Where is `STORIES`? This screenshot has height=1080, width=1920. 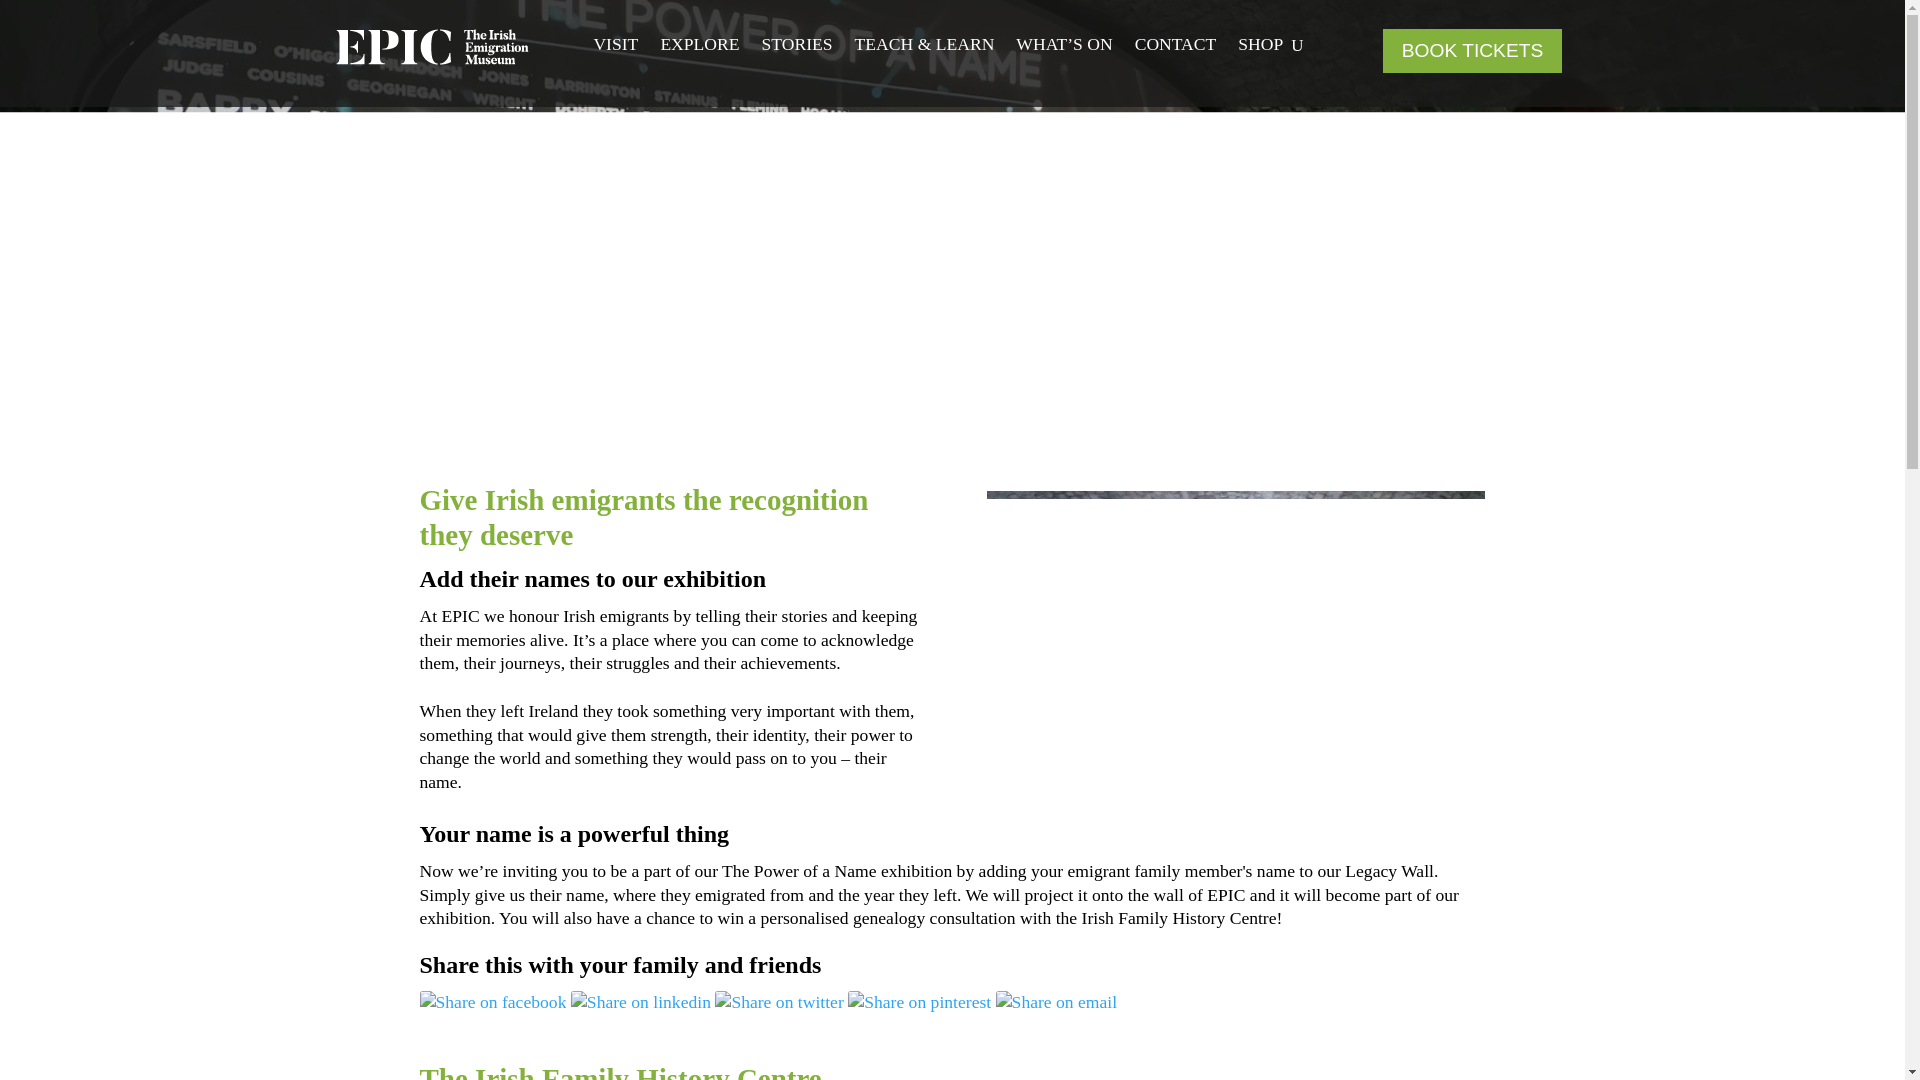 STORIES is located at coordinates (798, 62).